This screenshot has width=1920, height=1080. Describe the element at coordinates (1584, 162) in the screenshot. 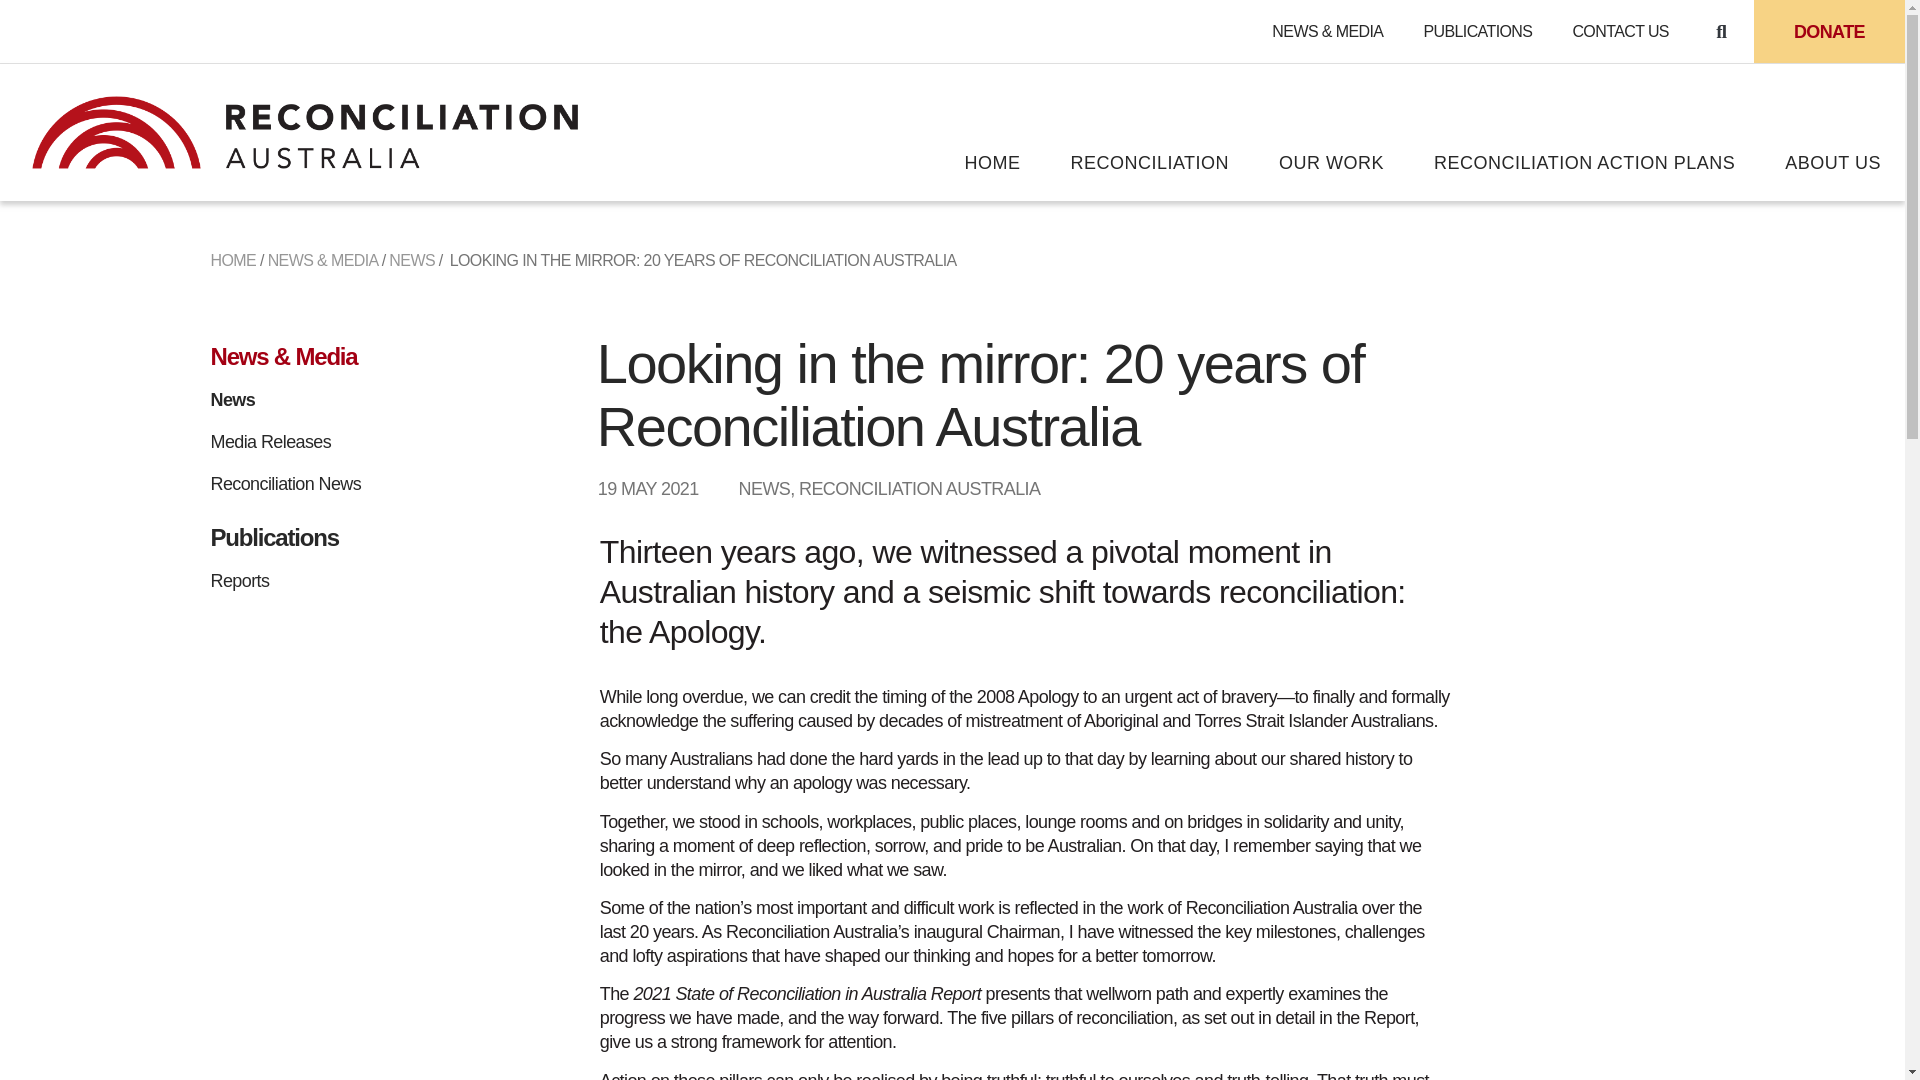

I see `RECONCILIATION ACTION PLANS` at that location.